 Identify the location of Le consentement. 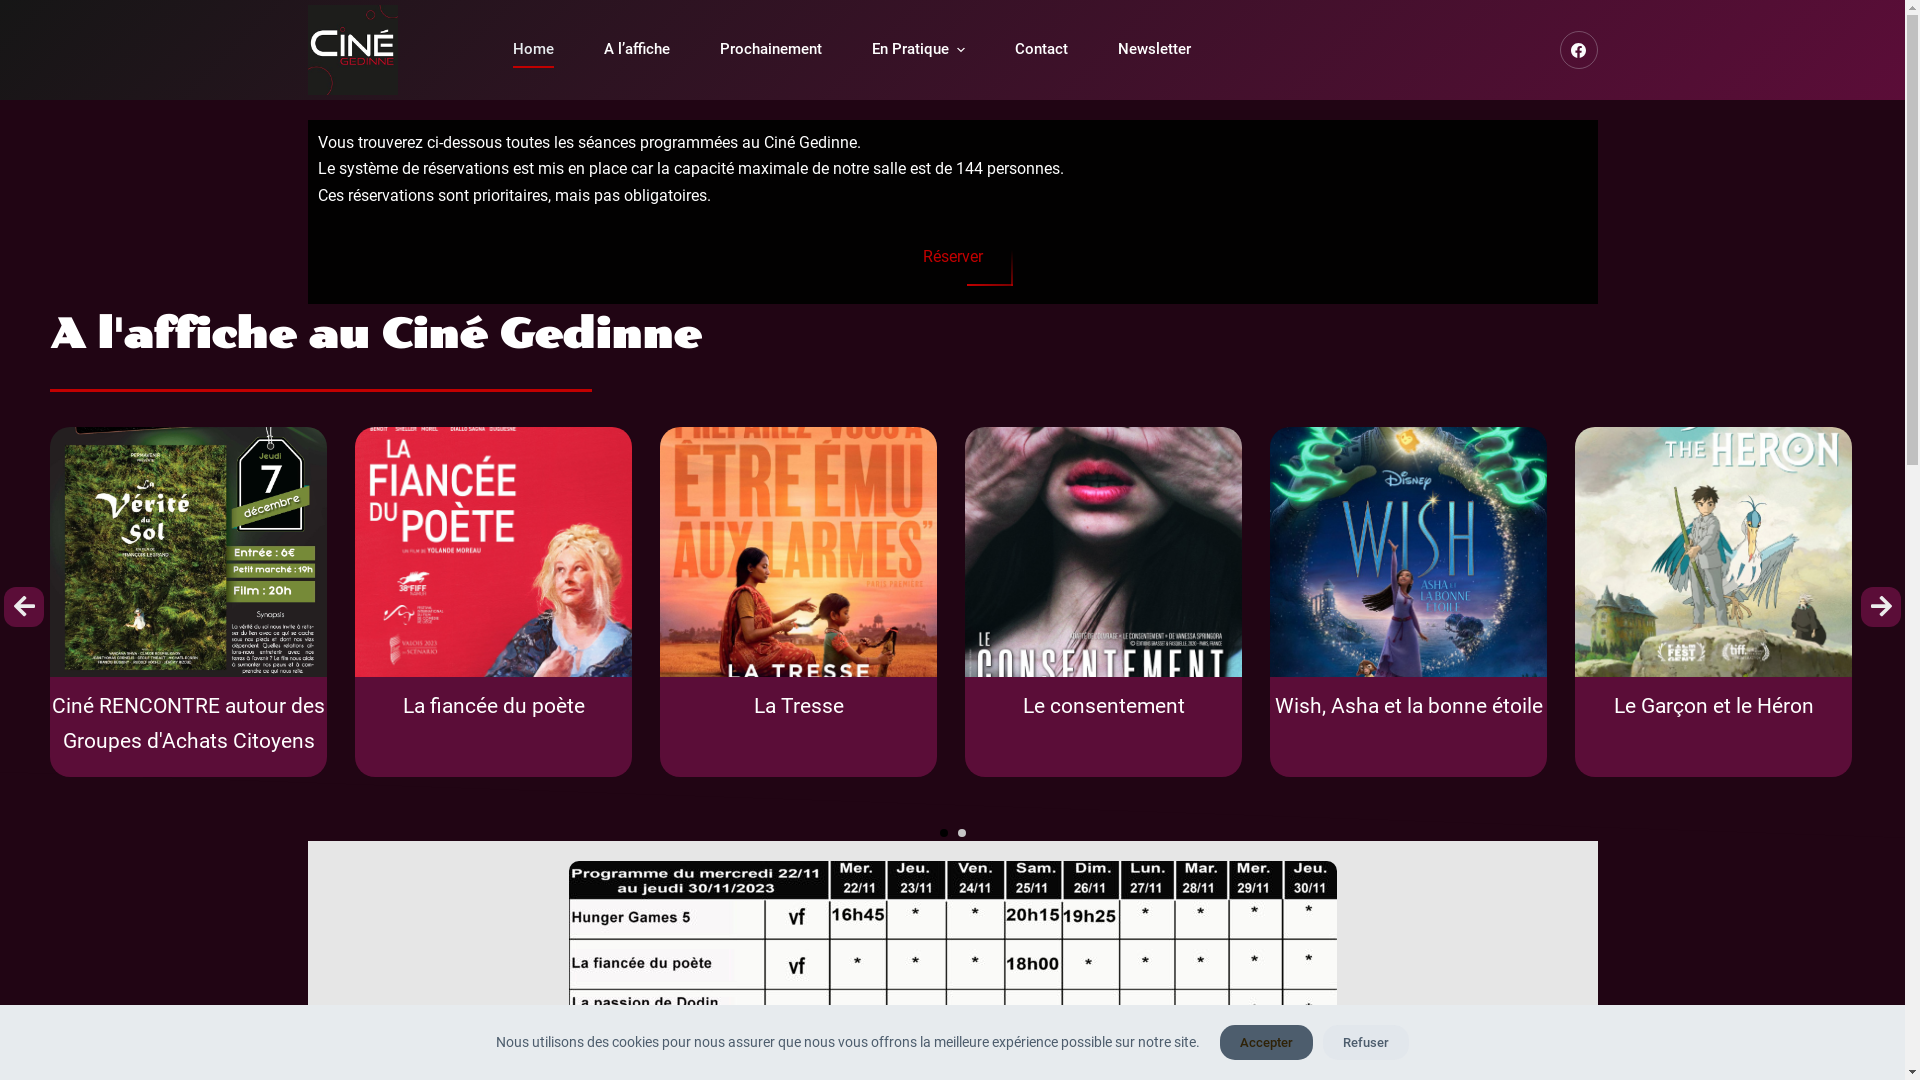
(1130, 702).